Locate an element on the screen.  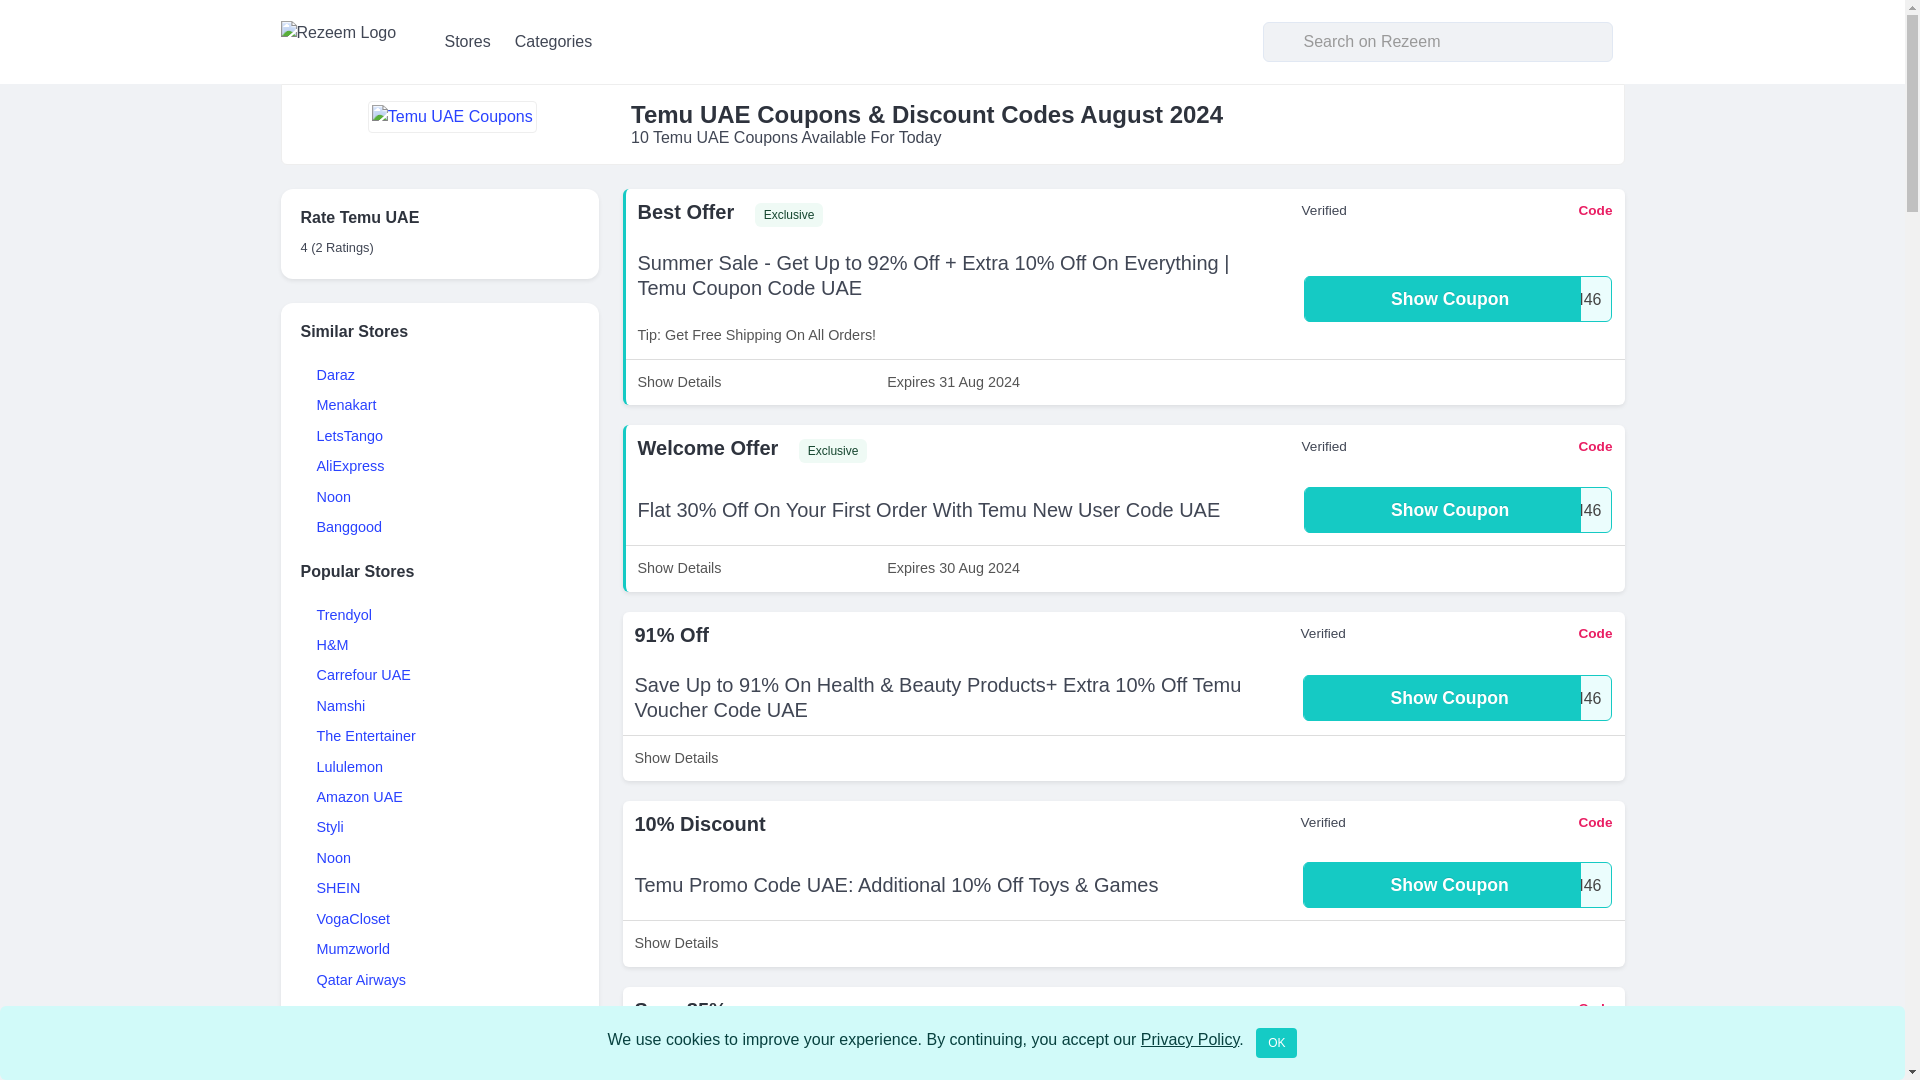
Daraz is located at coordinates (334, 375).